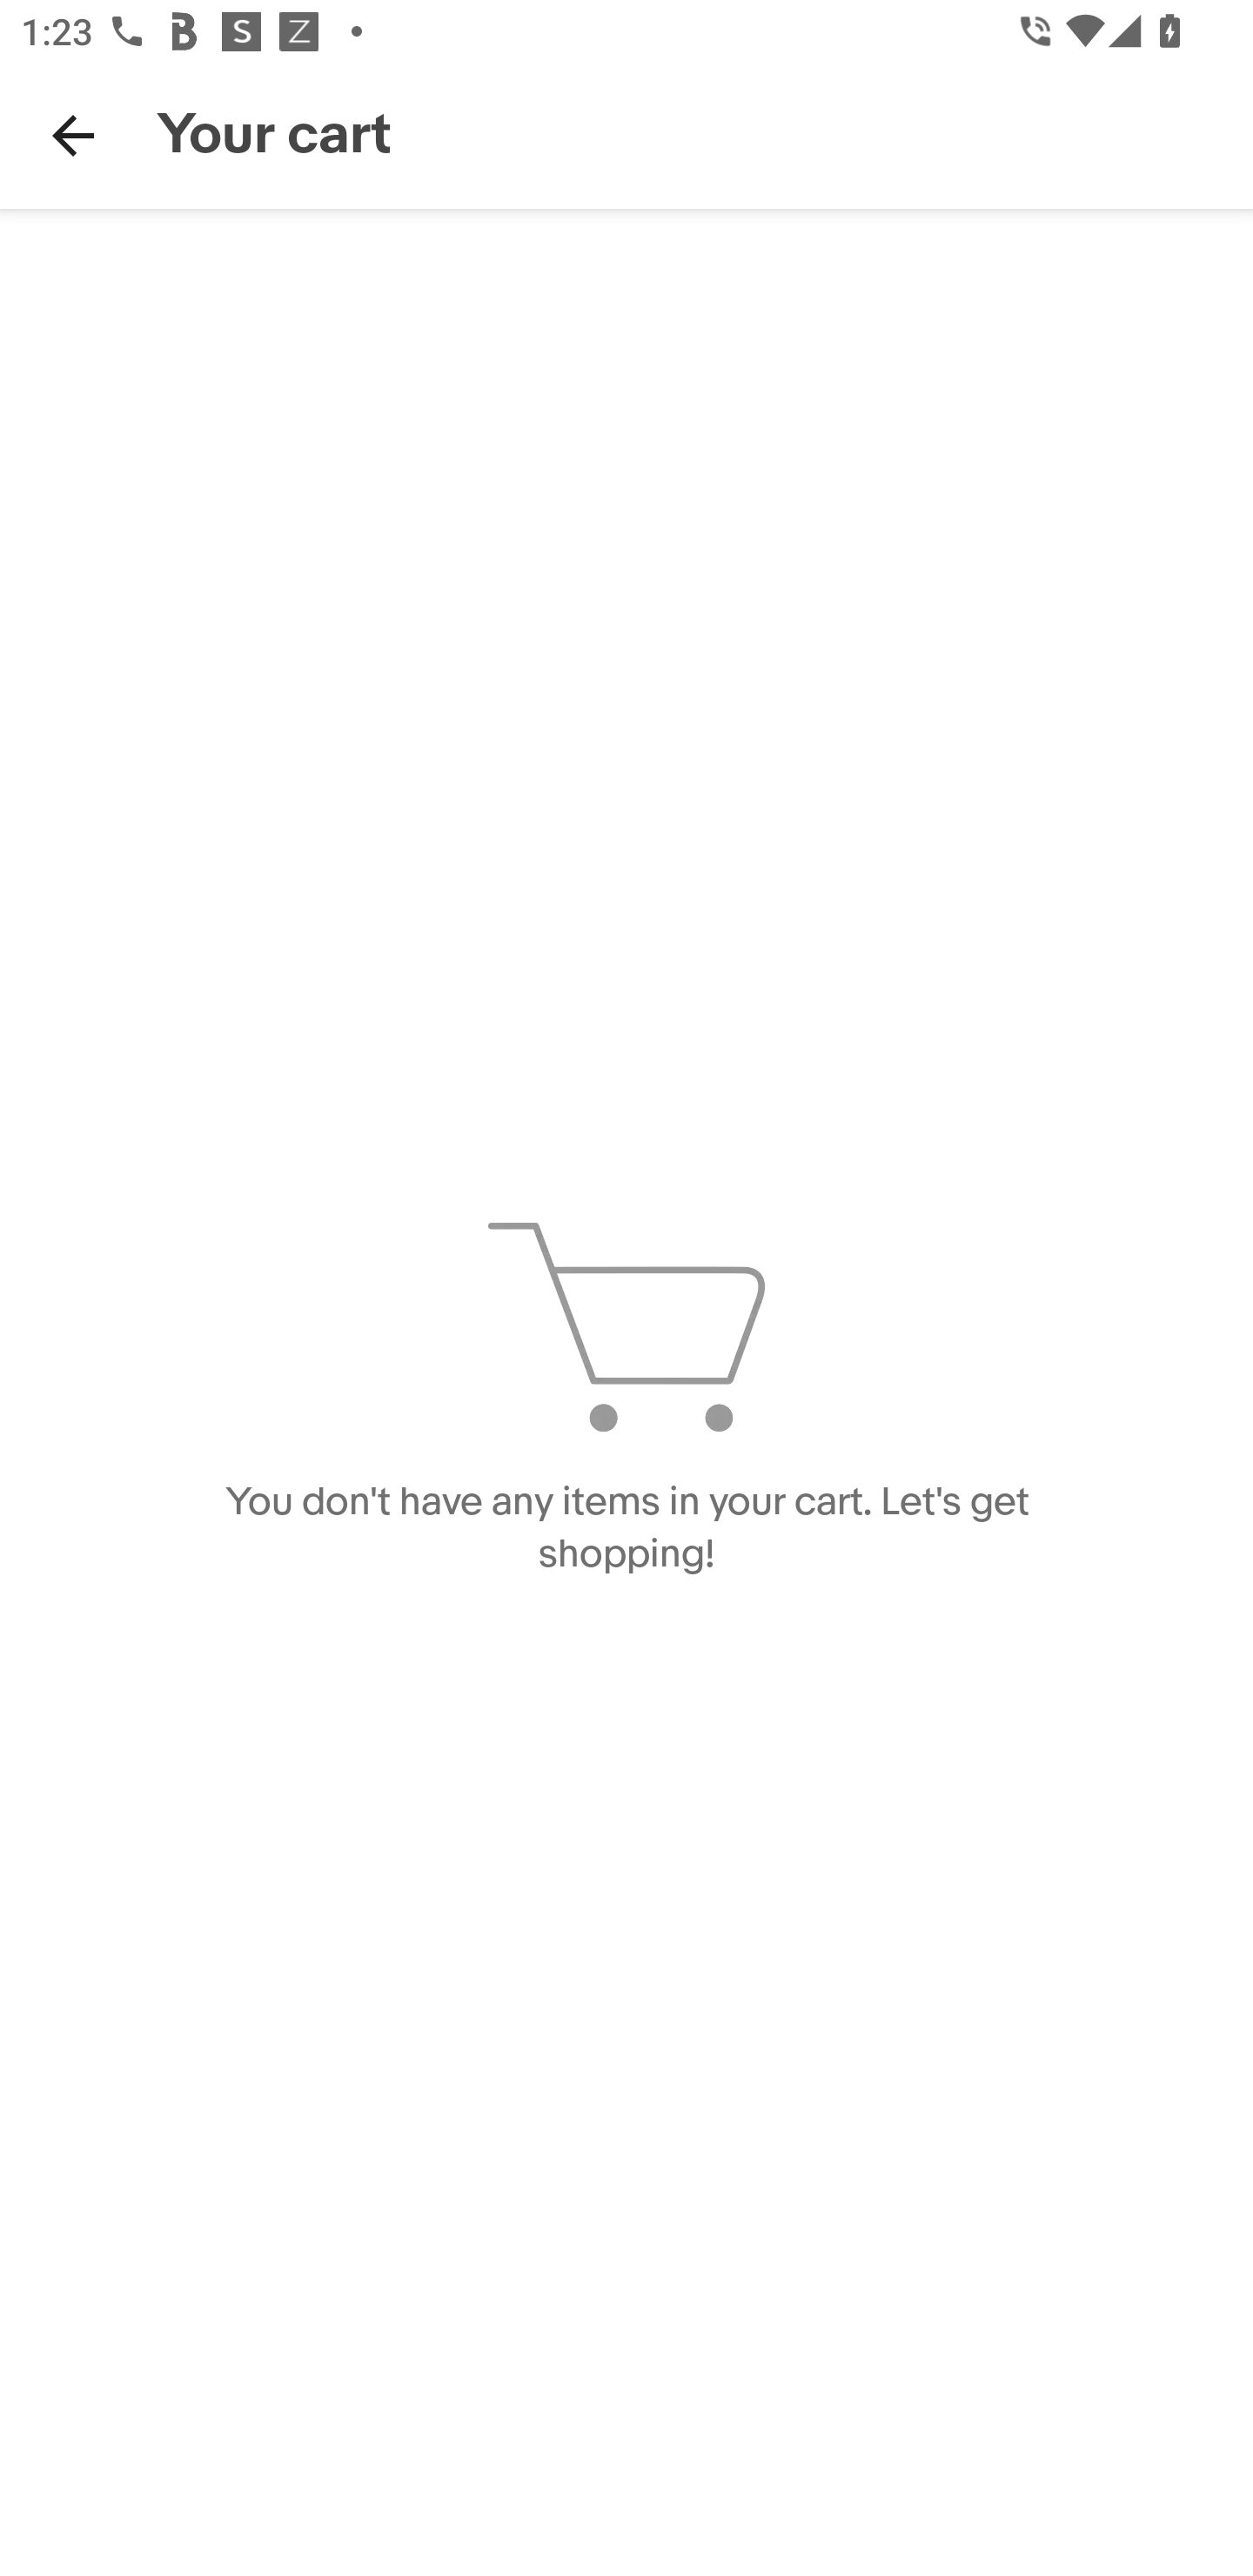 This screenshot has width=1253, height=2576. What do you see at coordinates (73, 135) in the screenshot?
I see `Navigate up` at bounding box center [73, 135].